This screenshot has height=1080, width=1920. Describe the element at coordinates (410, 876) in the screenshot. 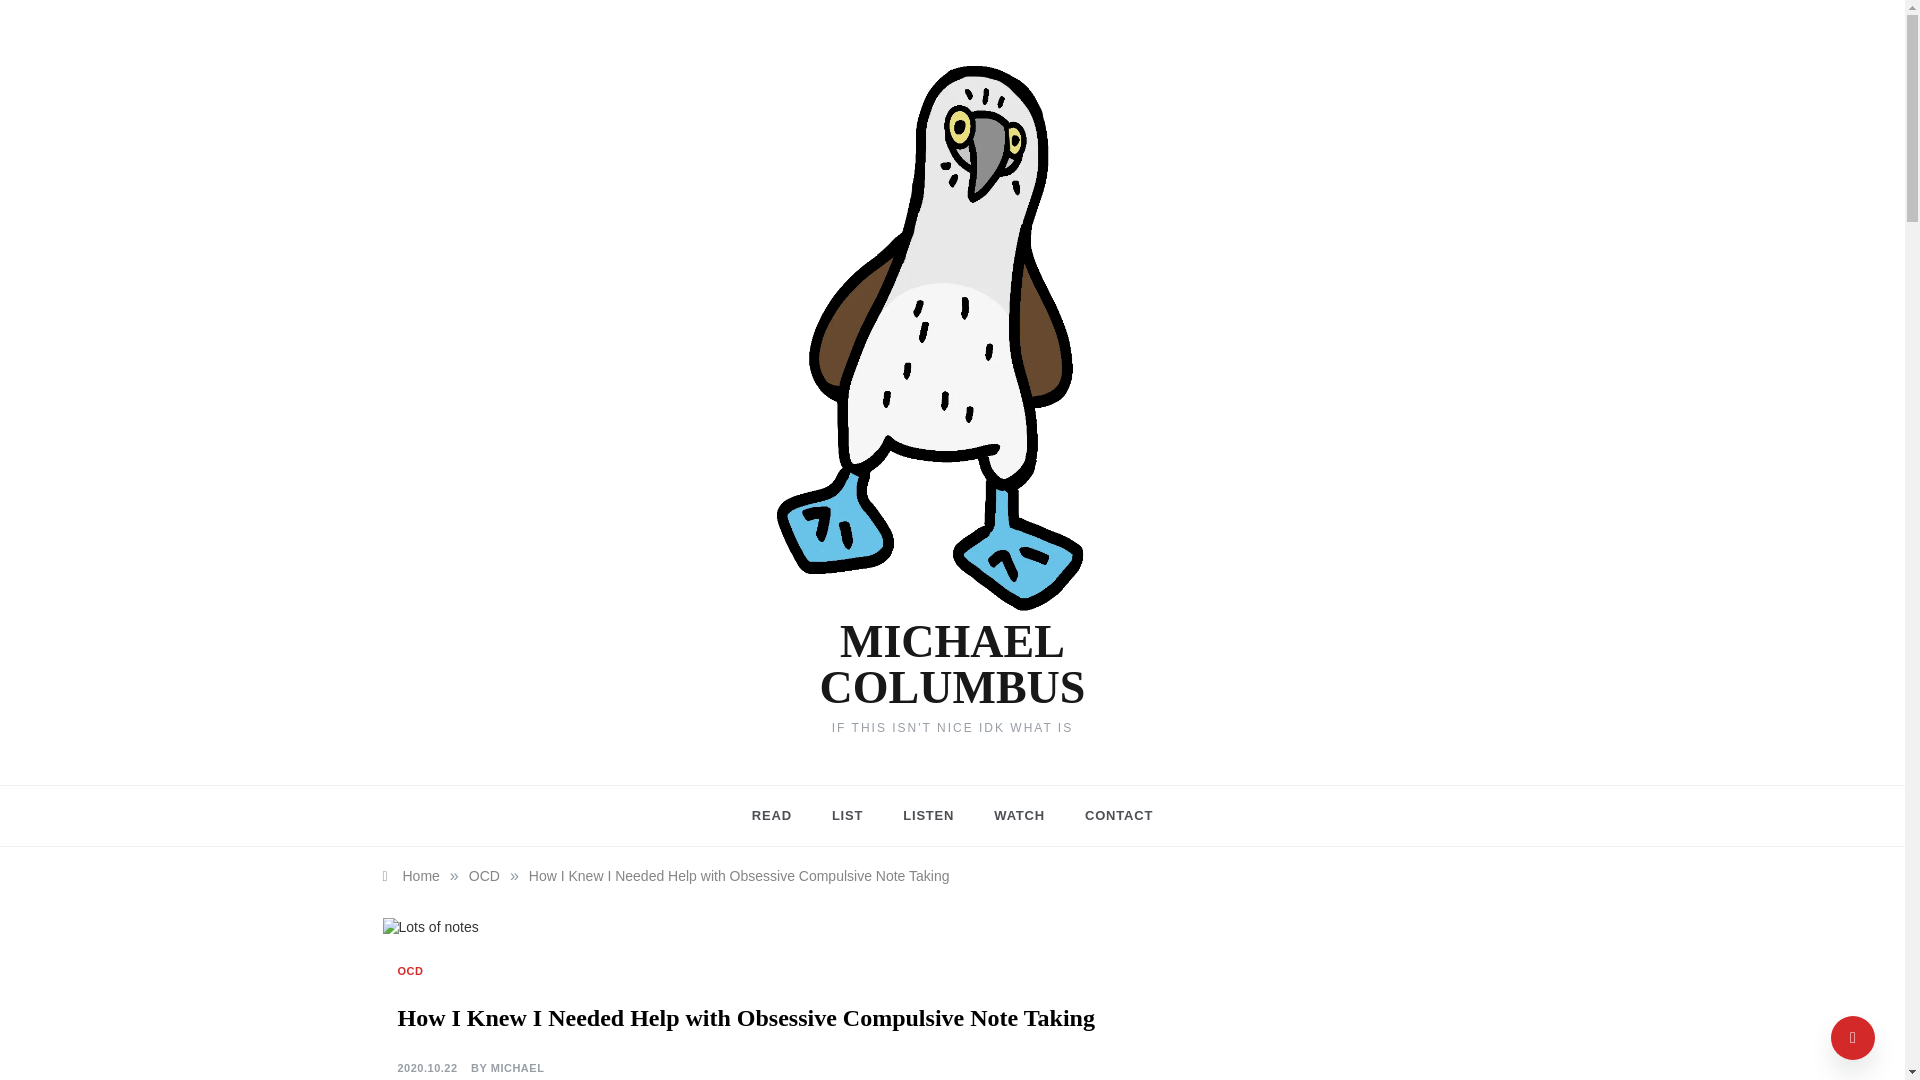

I see `Home` at that location.